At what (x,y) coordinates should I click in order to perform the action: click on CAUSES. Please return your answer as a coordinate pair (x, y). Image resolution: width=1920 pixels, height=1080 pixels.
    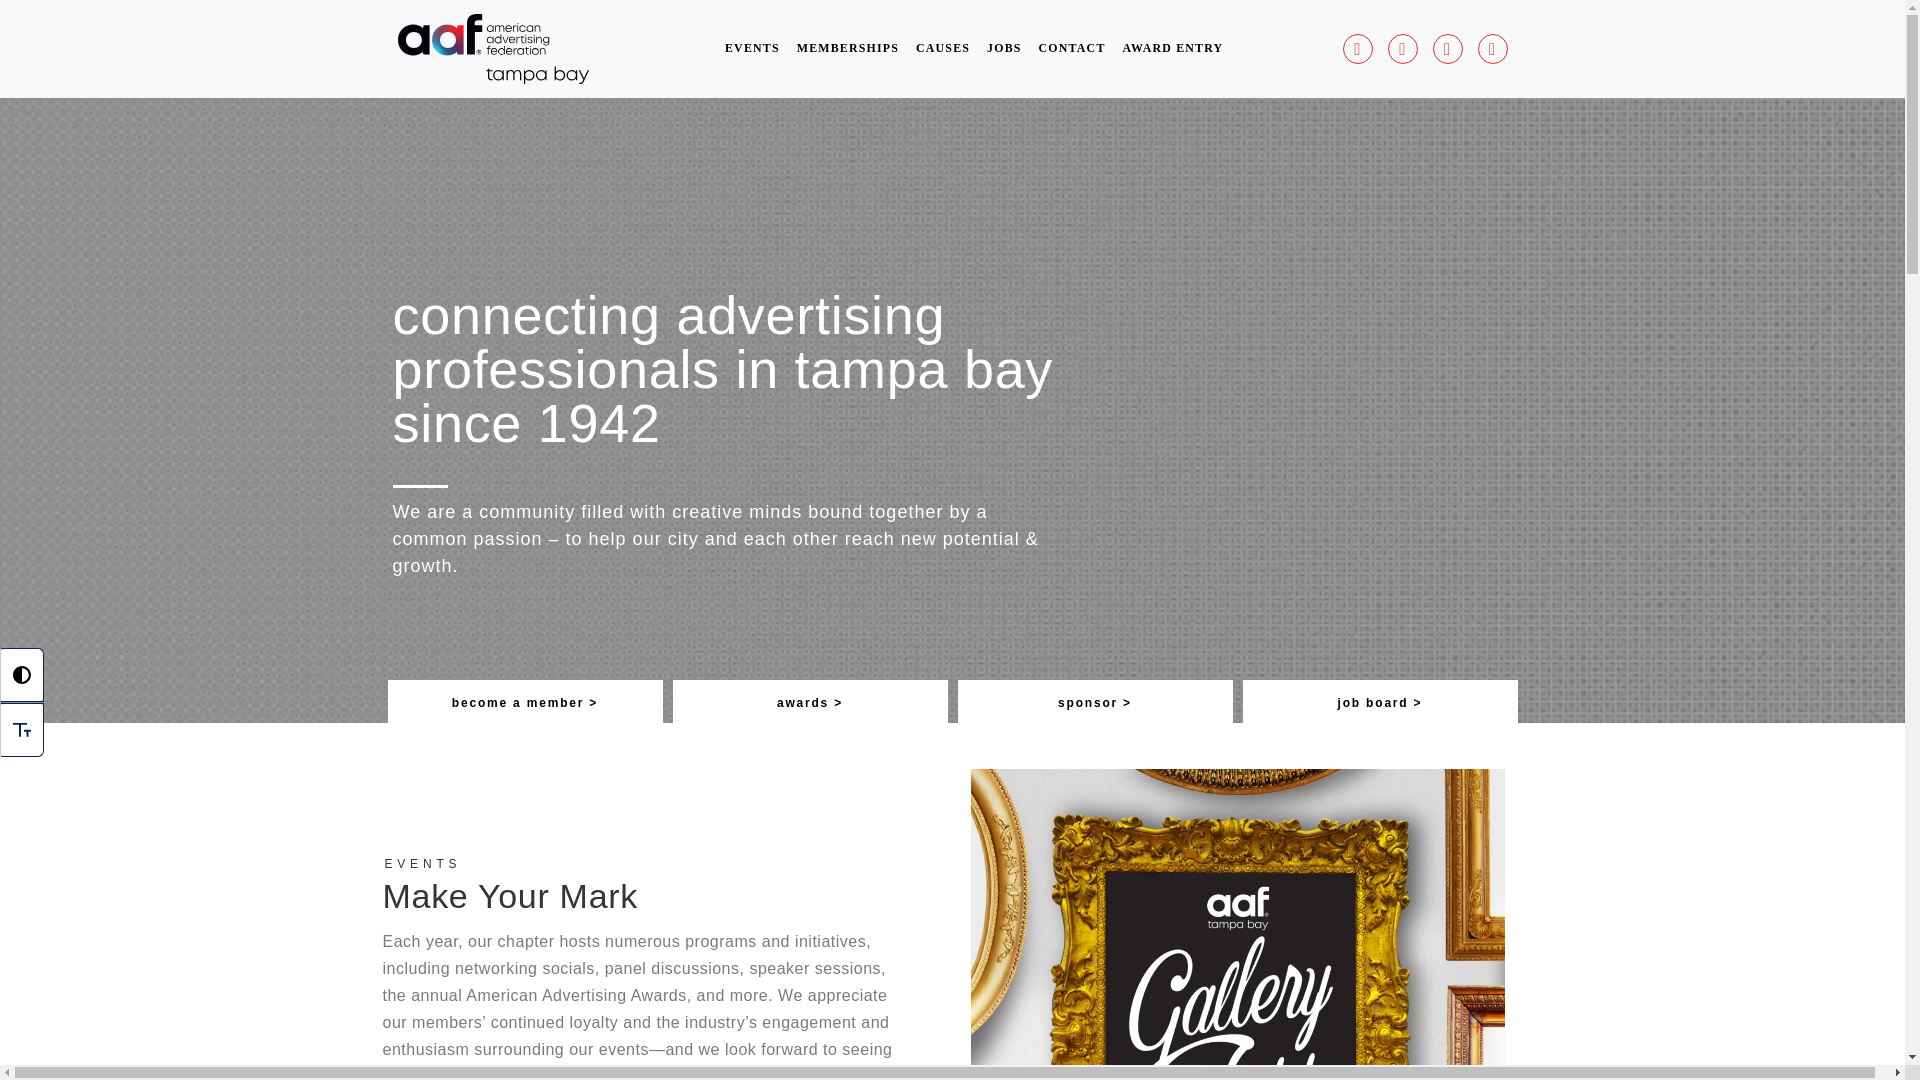
    Looking at the image, I should click on (944, 48).